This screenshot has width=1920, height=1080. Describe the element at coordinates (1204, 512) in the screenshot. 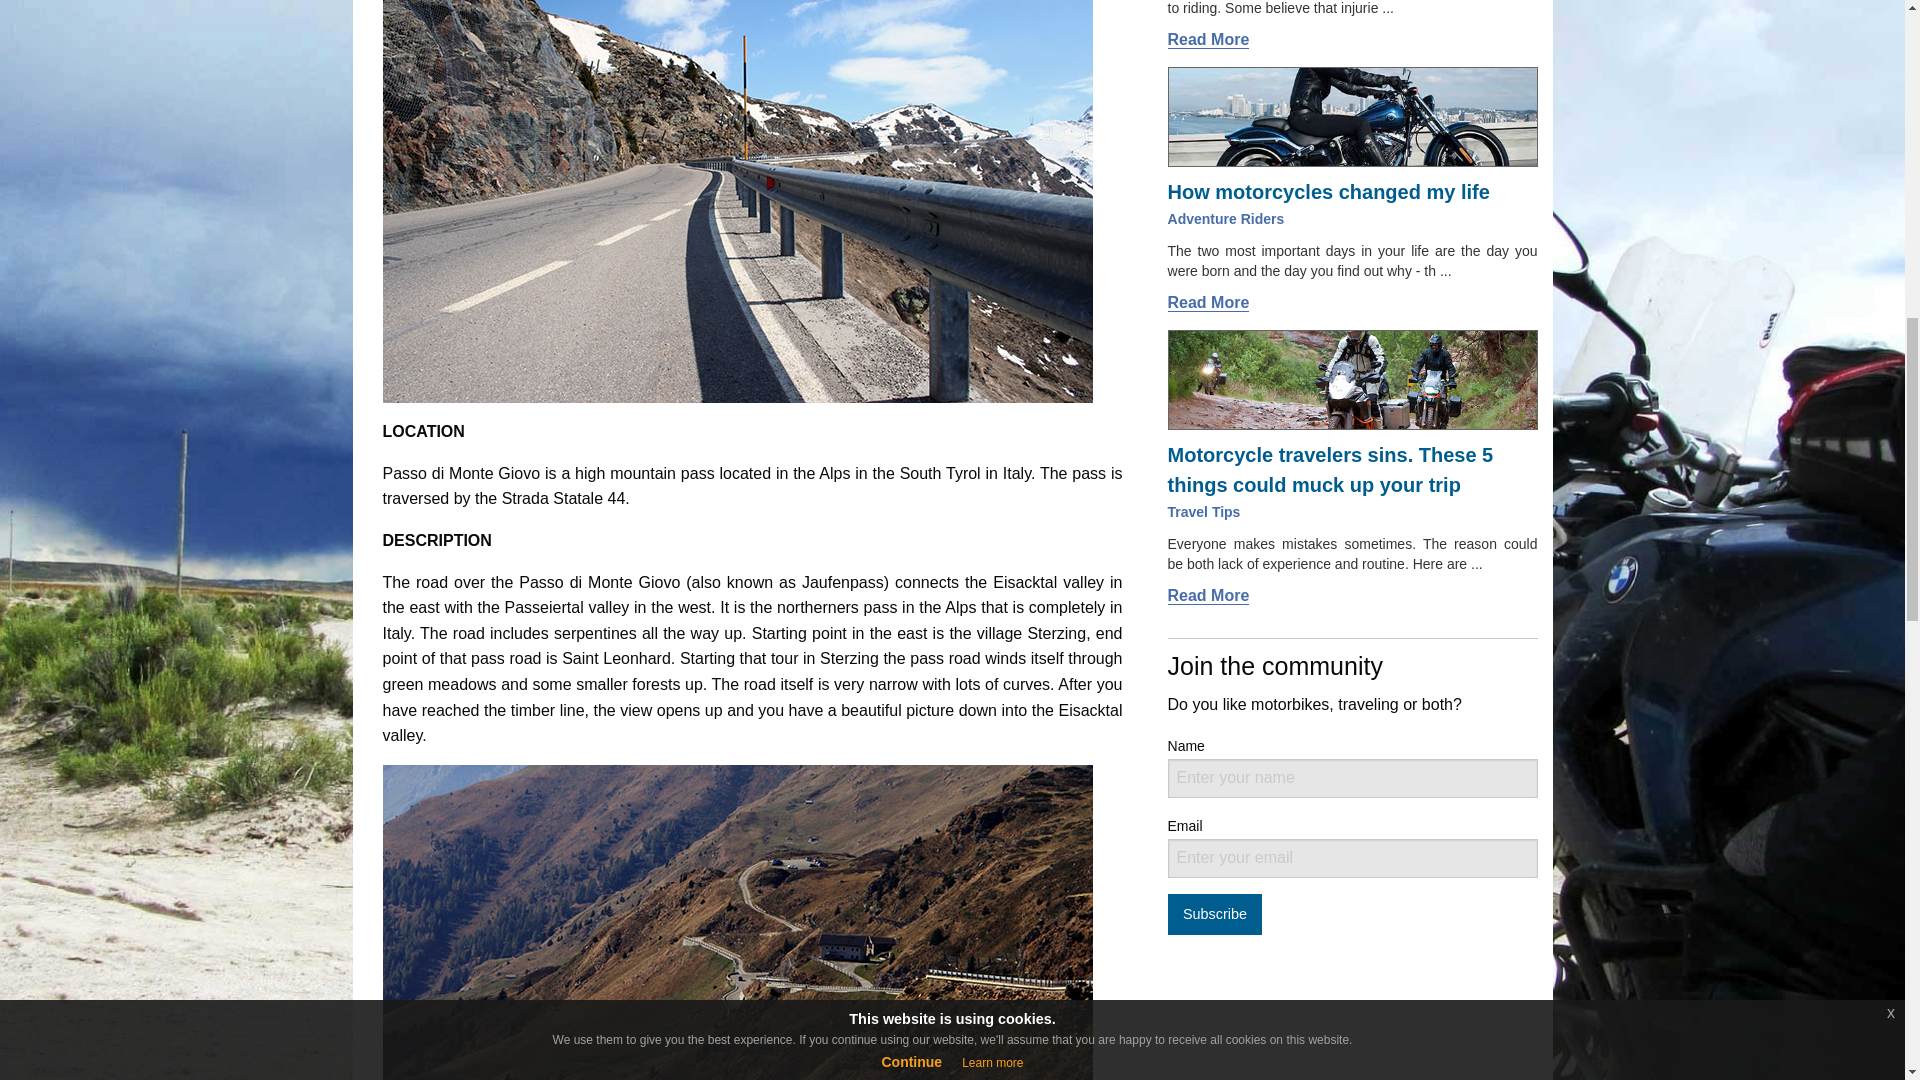

I see `Travel Tips` at that location.